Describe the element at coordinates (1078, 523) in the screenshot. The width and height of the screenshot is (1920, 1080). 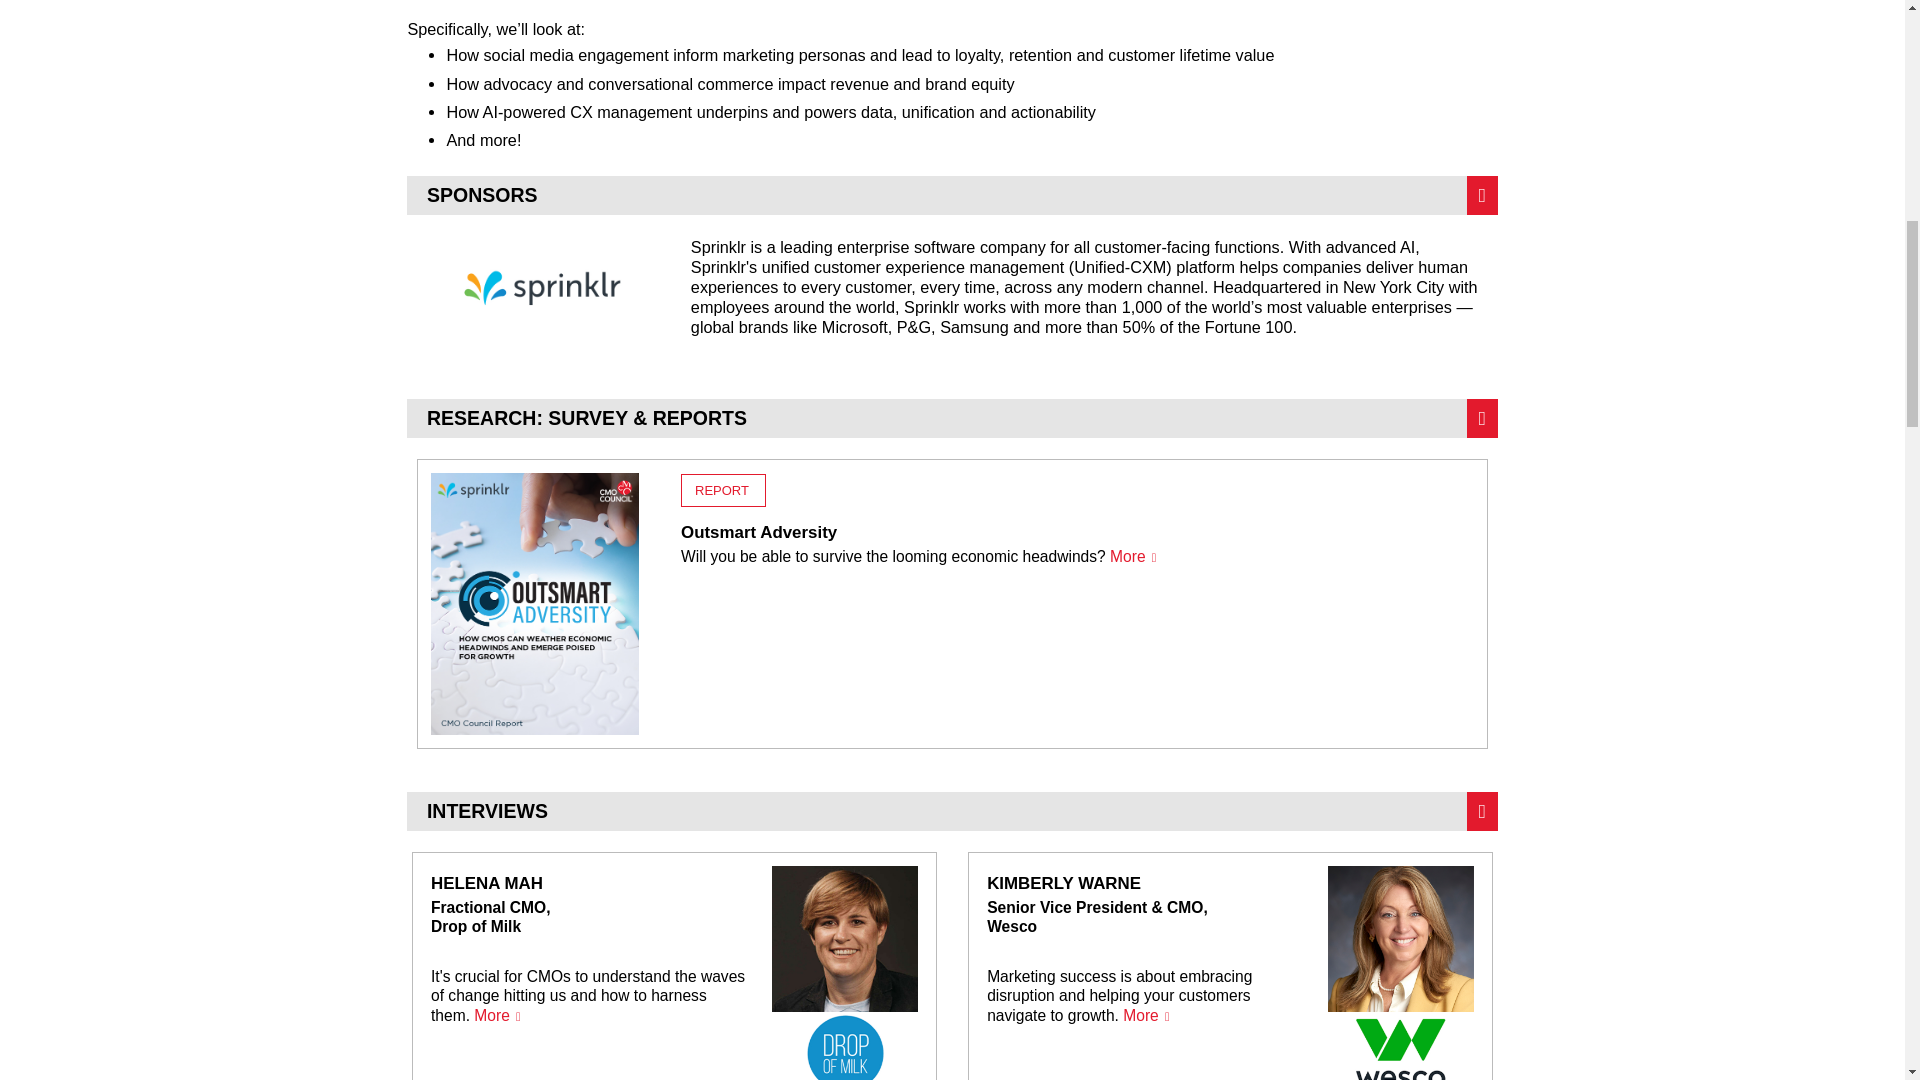
I see `Outsmart Adversity` at that location.